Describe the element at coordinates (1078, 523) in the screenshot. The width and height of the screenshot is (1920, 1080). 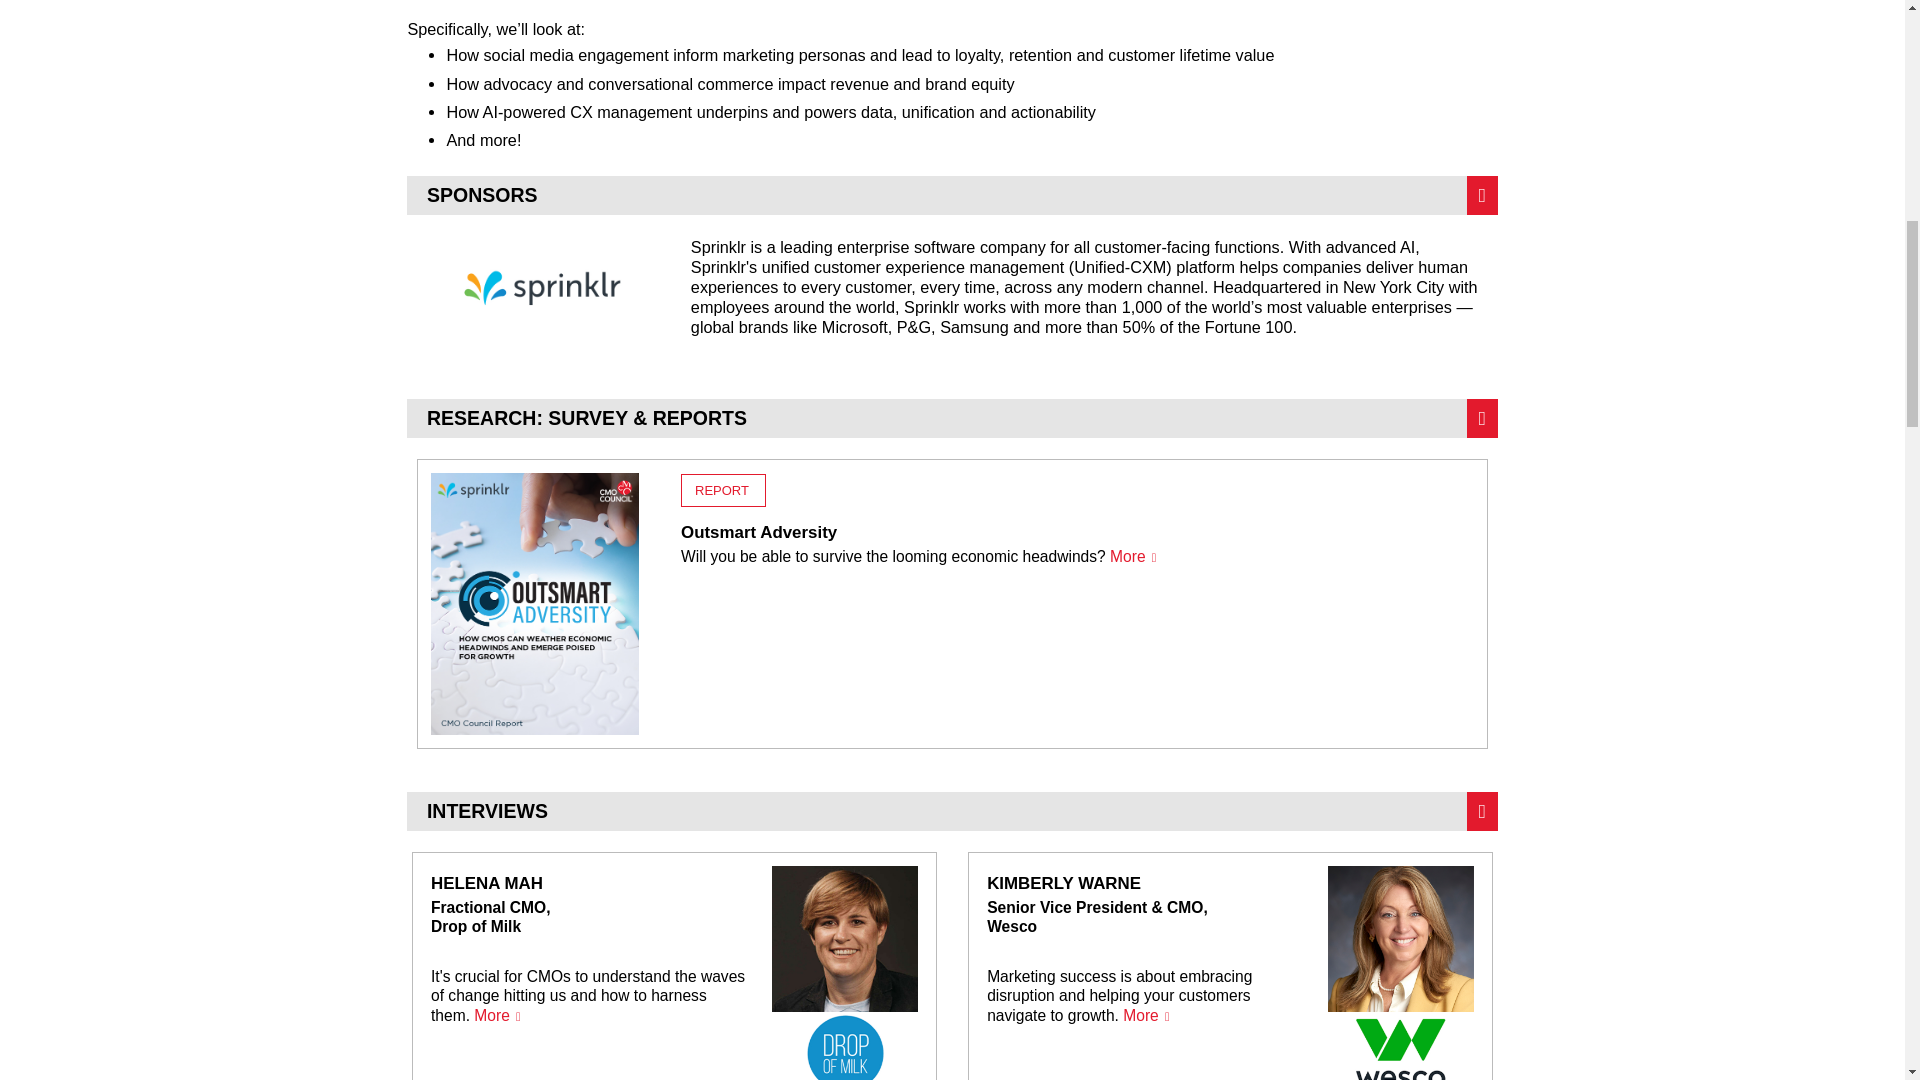
I see `Outsmart Adversity` at that location.